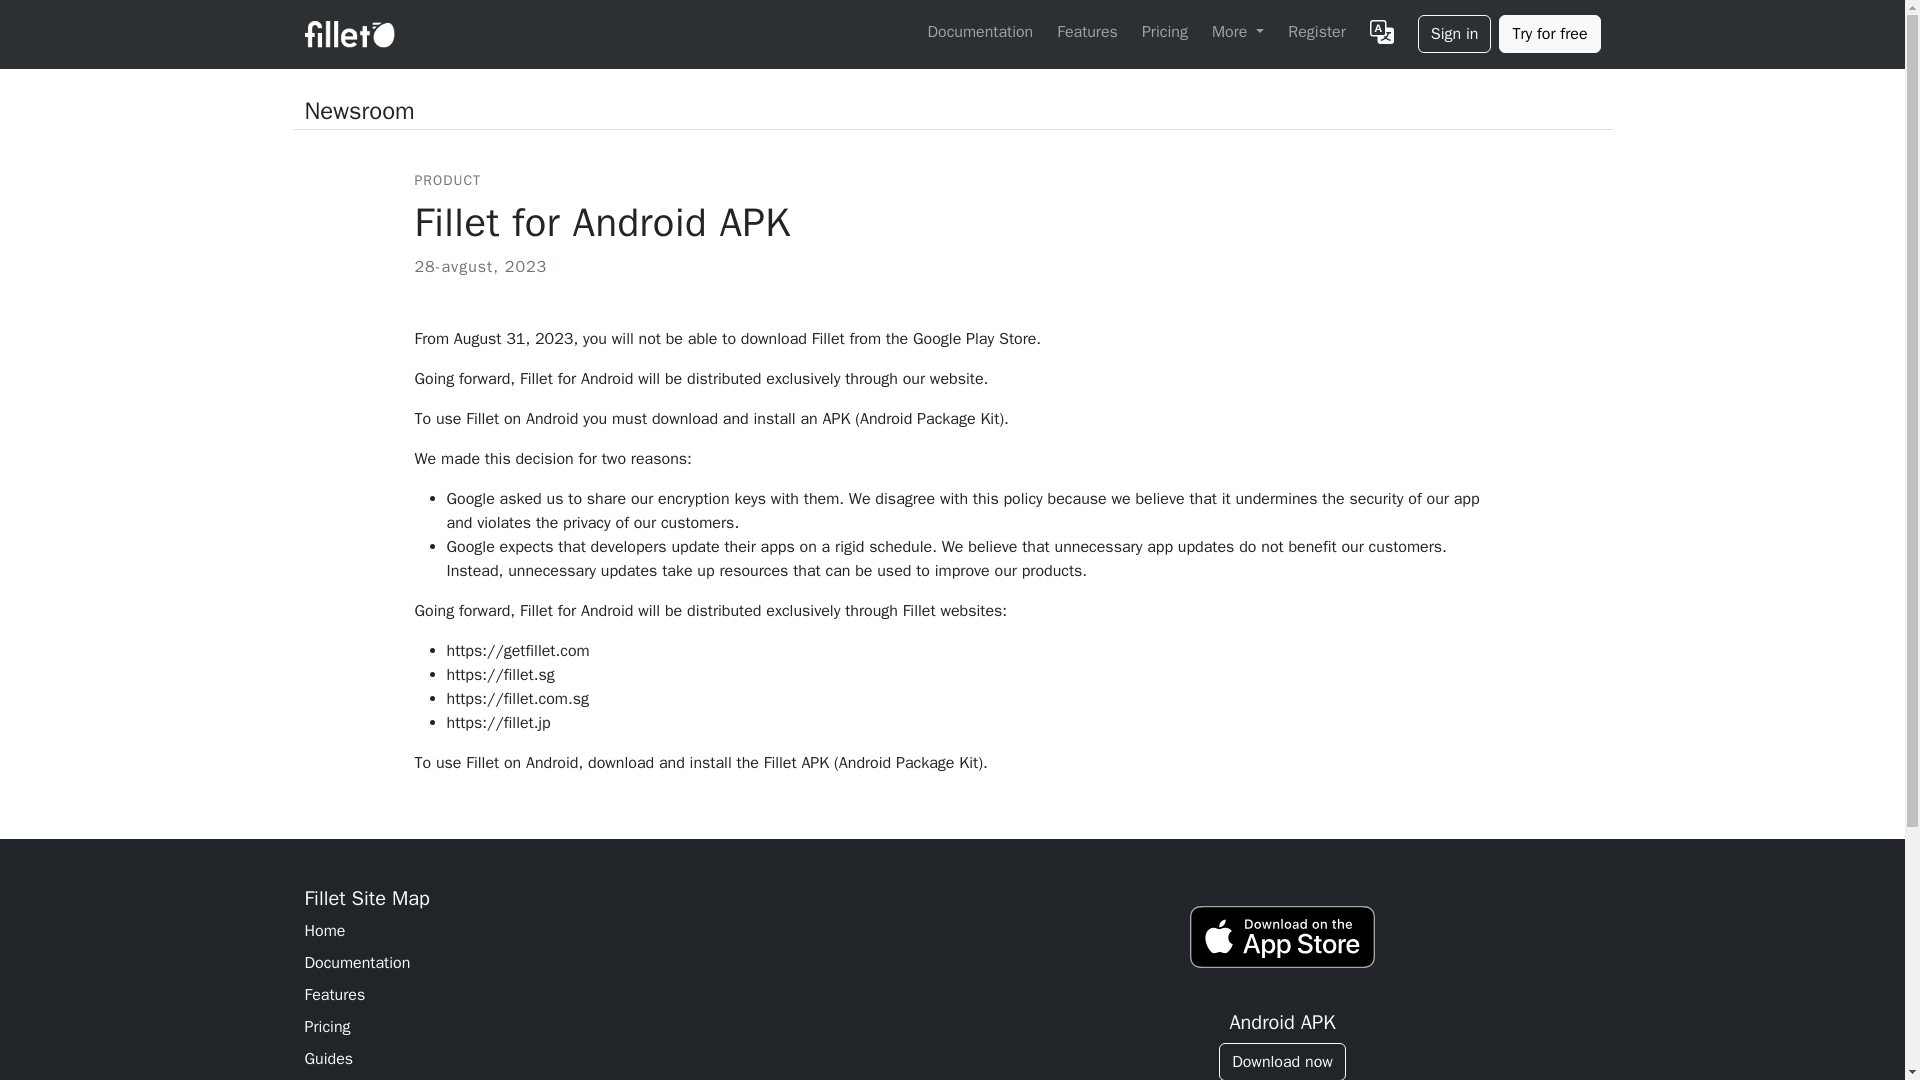 The image size is (1920, 1080). Describe the element at coordinates (1237, 31) in the screenshot. I see `More` at that location.